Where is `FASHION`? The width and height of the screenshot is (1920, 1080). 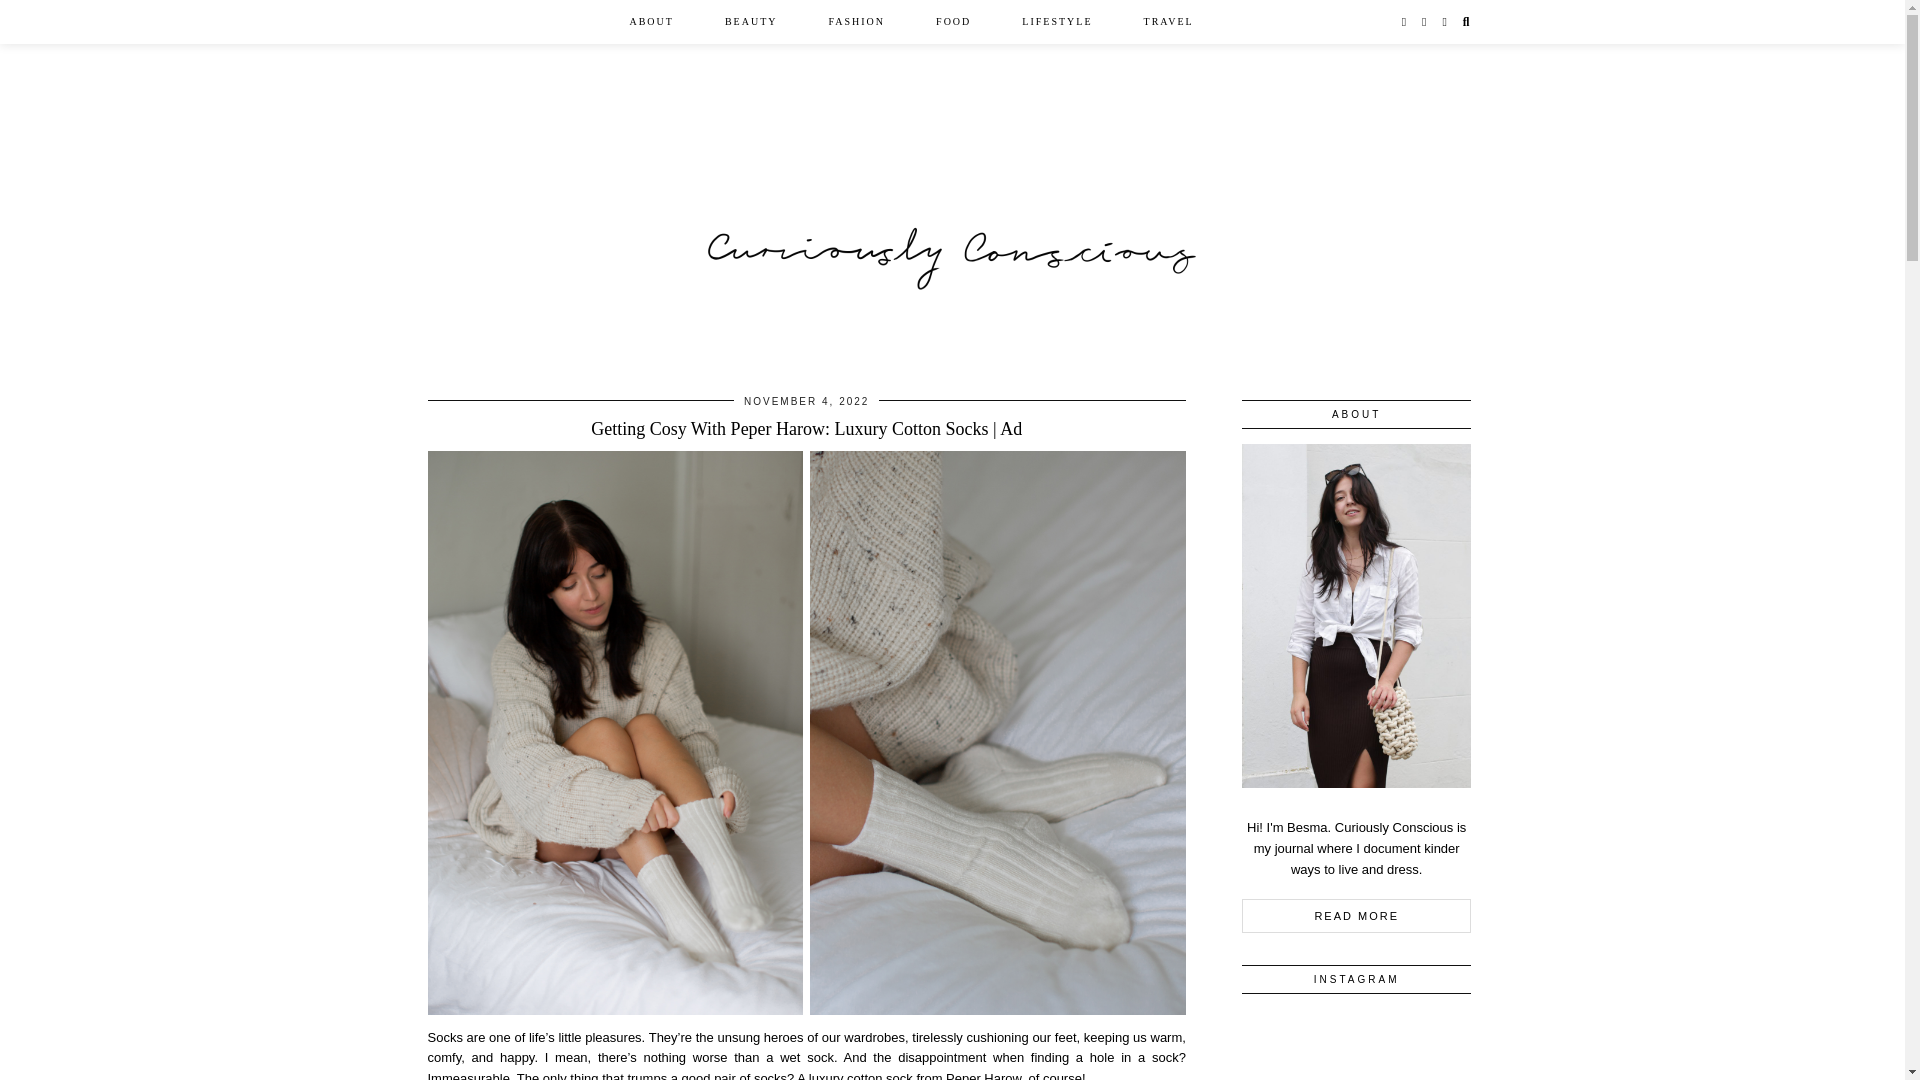 FASHION is located at coordinates (856, 22).